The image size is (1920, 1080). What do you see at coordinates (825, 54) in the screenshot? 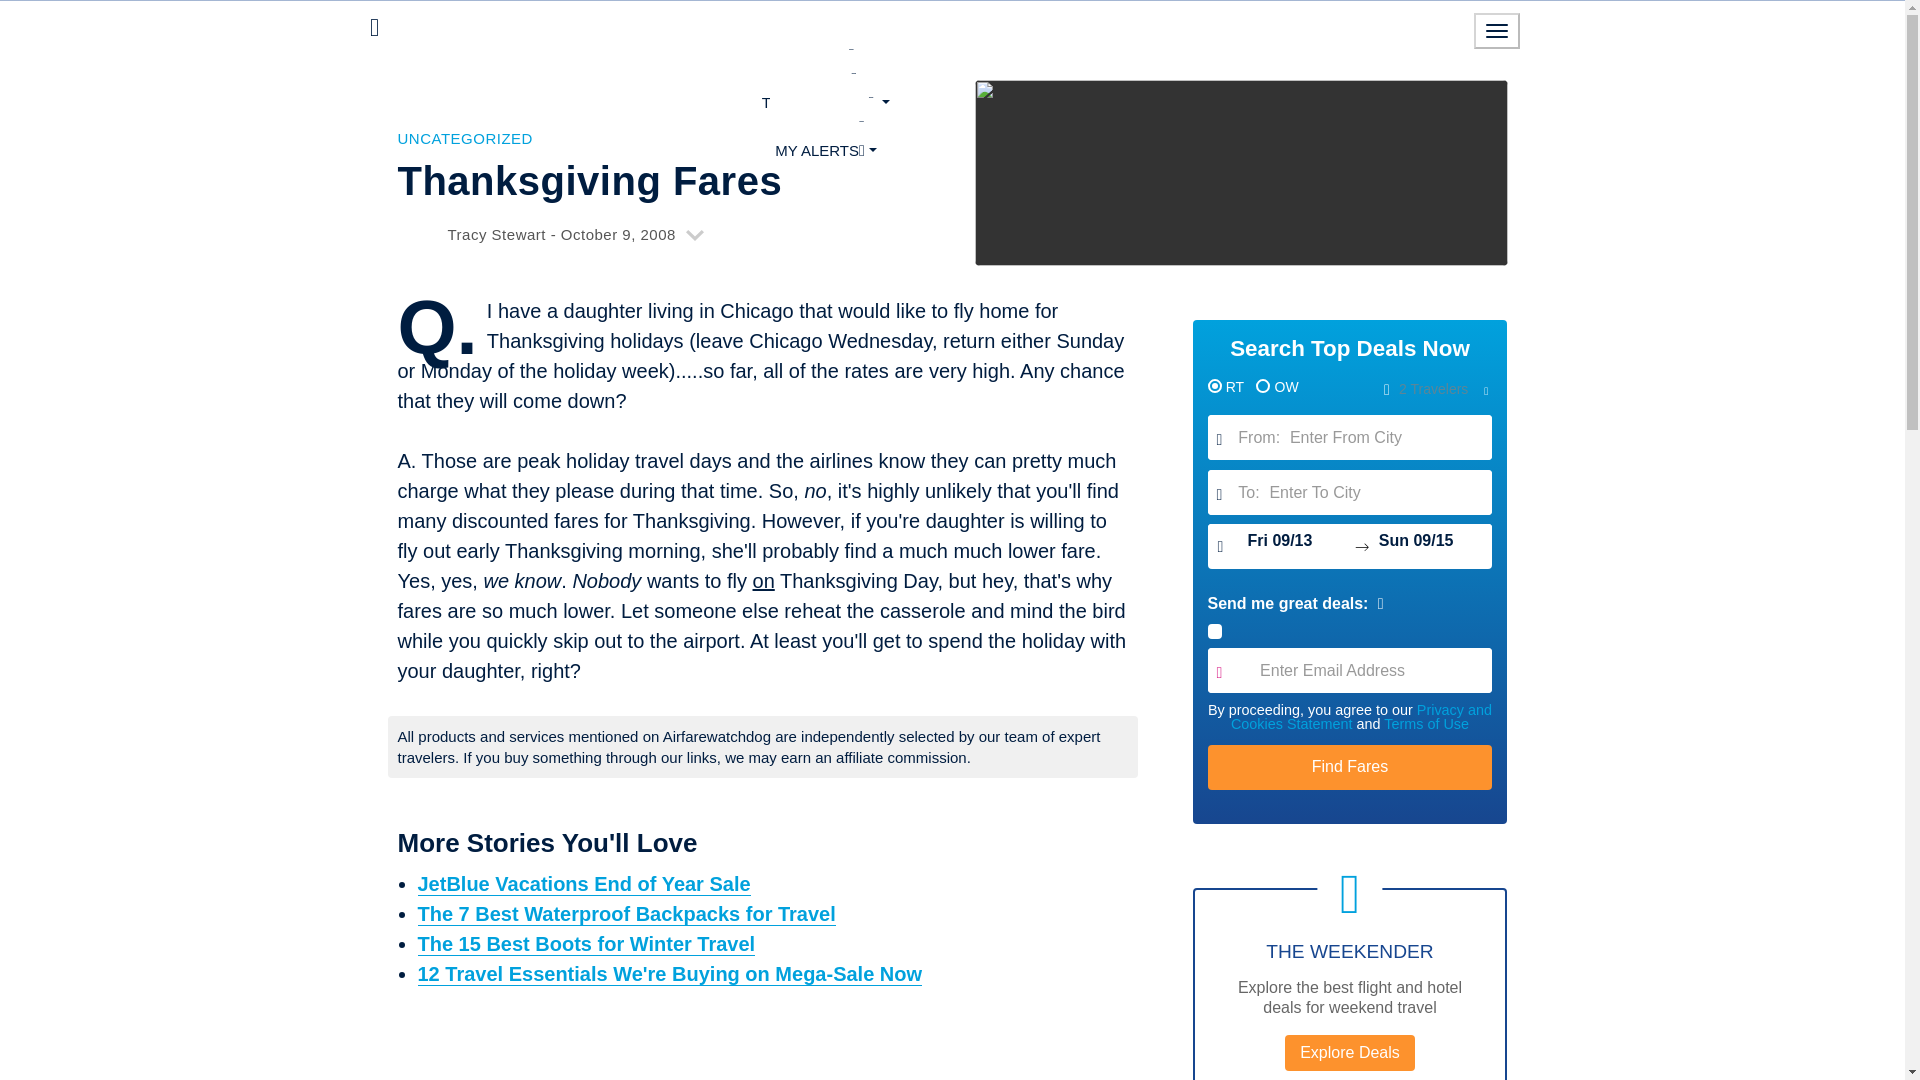
I see `FLIGHTS` at bounding box center [825, 54].